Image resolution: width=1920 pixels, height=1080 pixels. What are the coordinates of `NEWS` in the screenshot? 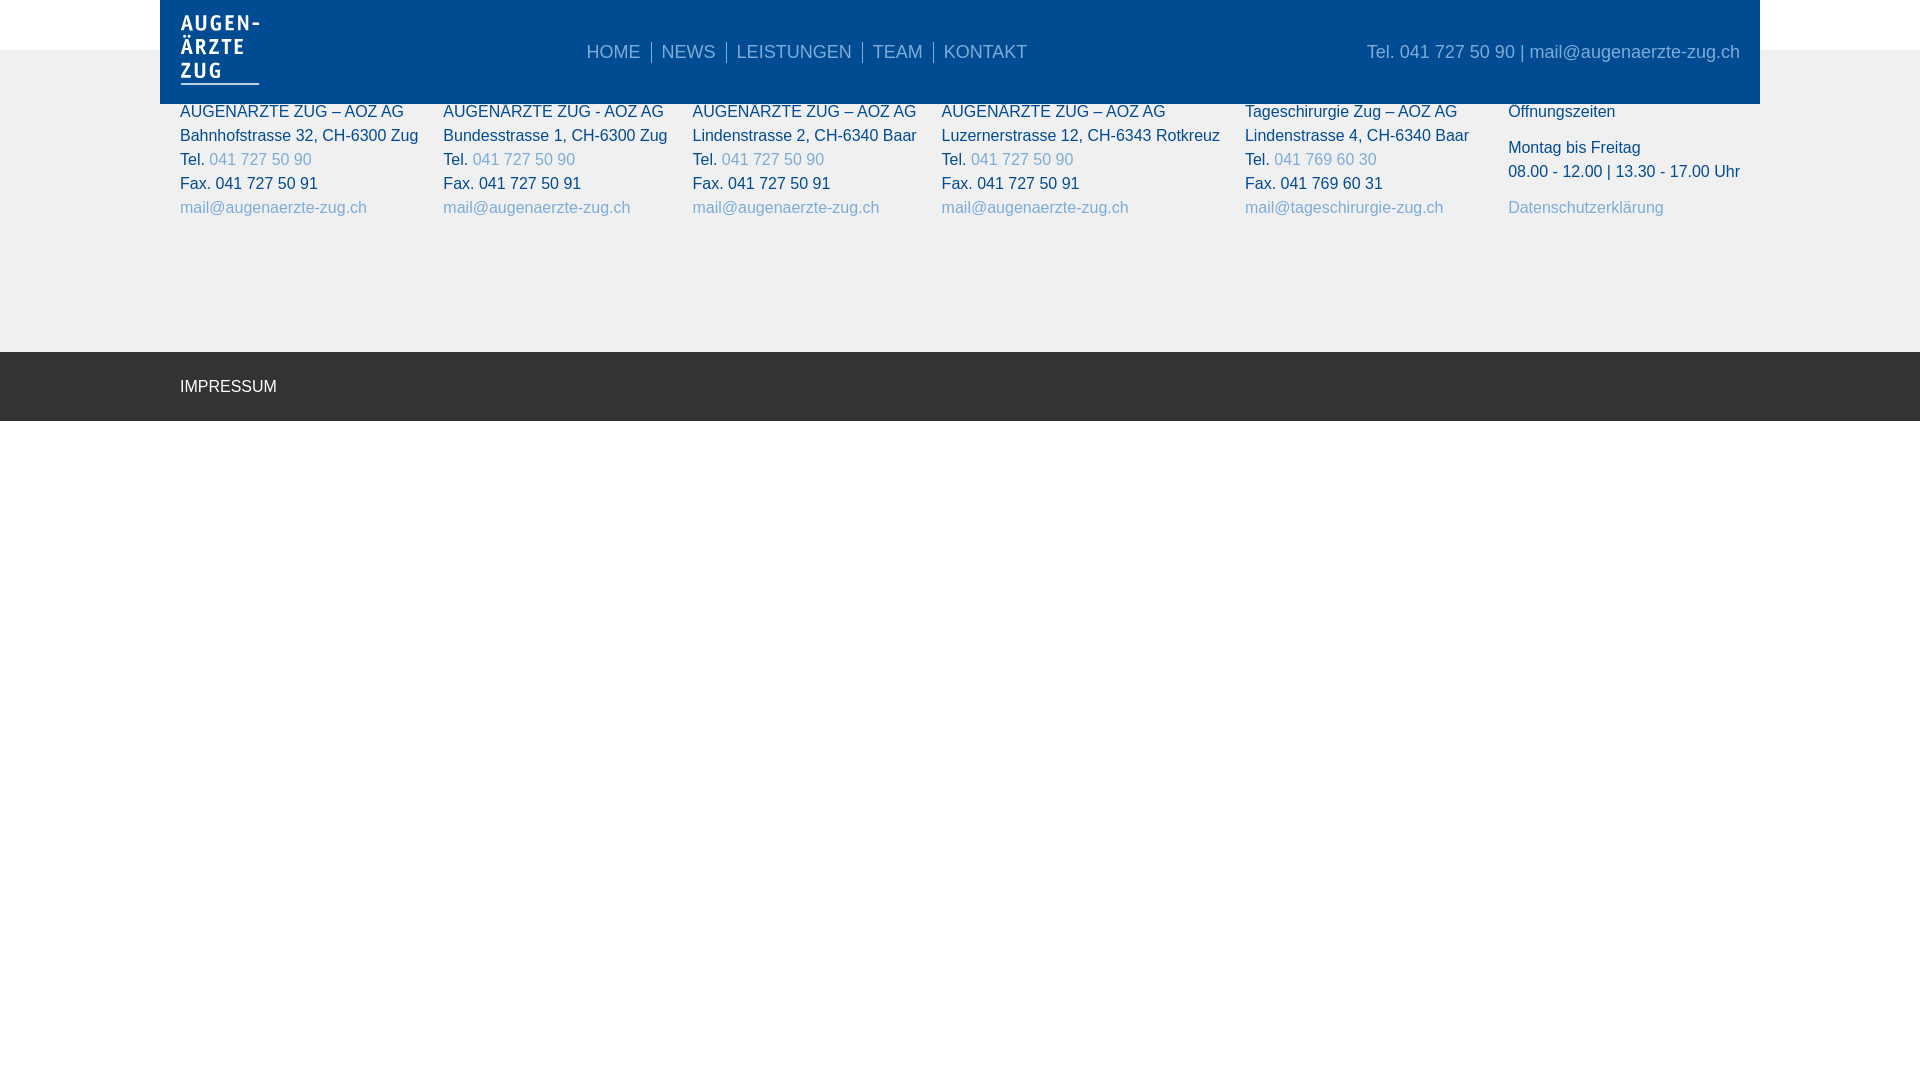 It's located at (689, 52).